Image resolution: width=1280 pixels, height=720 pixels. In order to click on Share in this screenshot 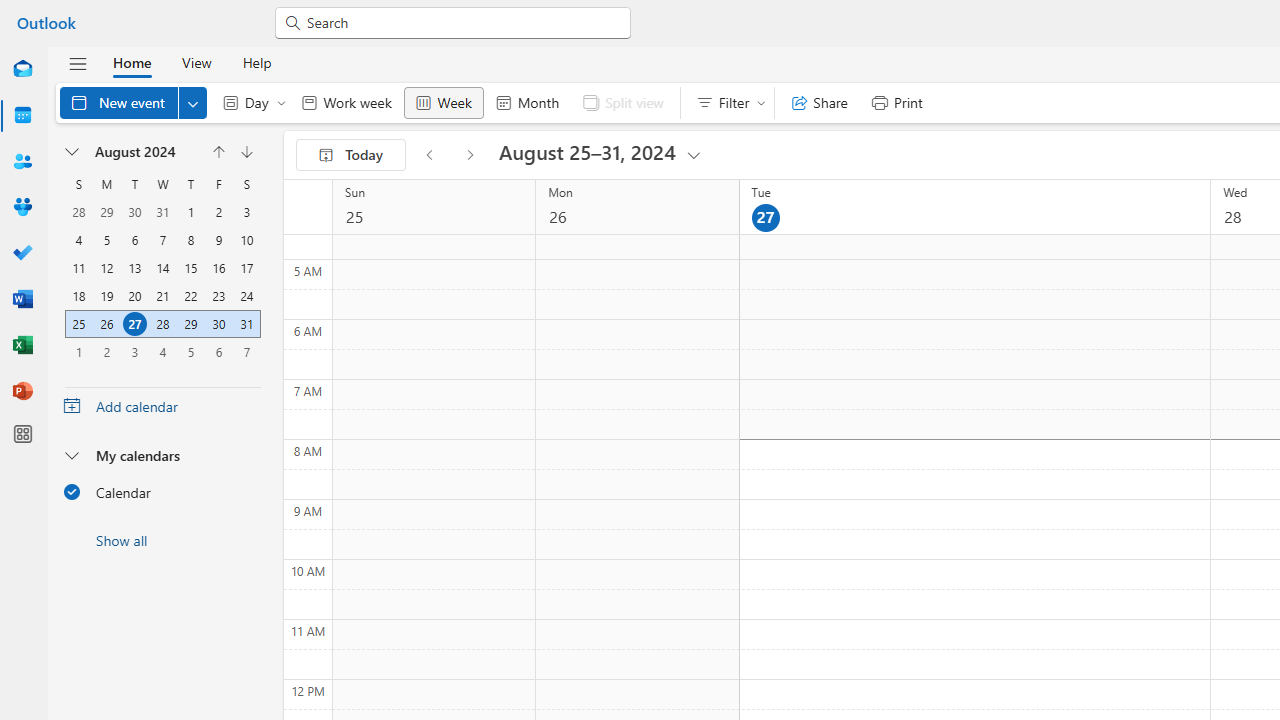, I will do `click(820, 102)`.